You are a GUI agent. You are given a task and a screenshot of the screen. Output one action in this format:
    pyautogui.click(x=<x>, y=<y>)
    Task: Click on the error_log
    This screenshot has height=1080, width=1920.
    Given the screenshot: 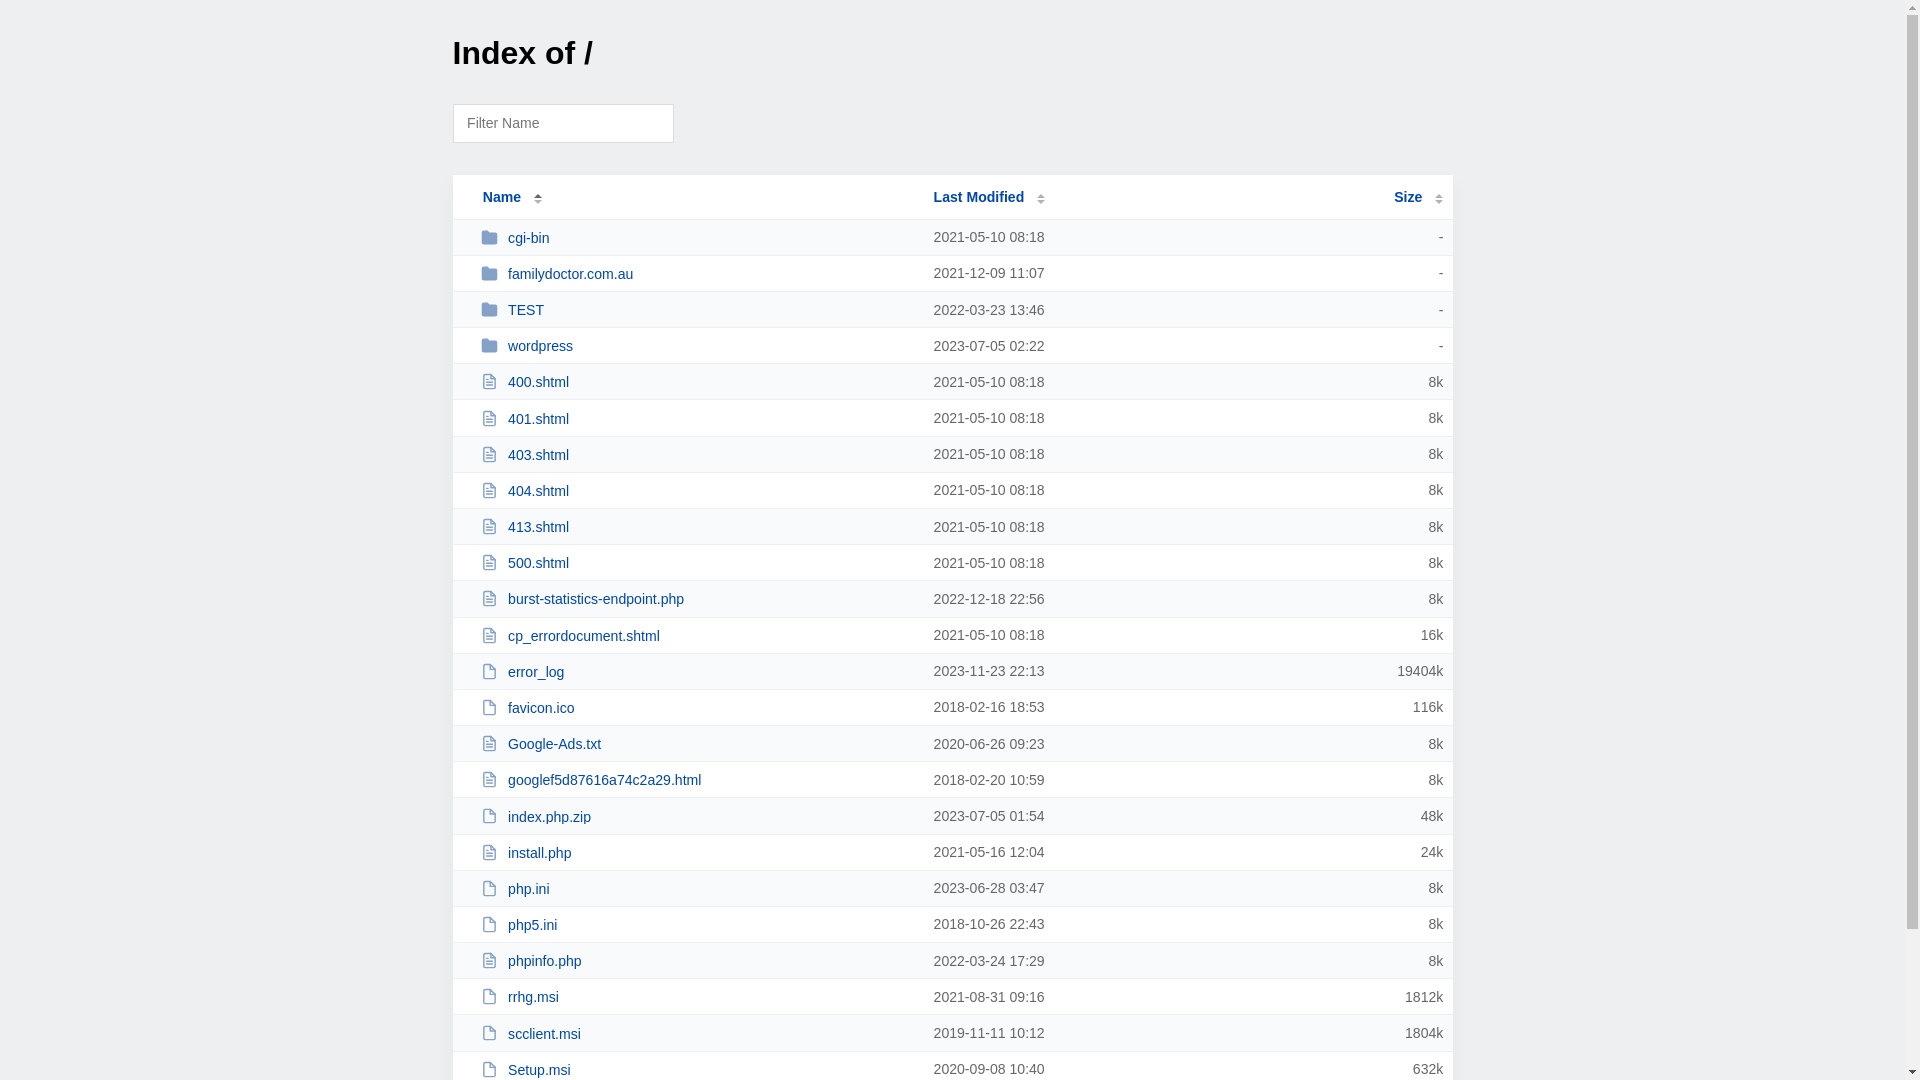 What is the action you would take?
    pyautogui.click(x=698, y=672)
    